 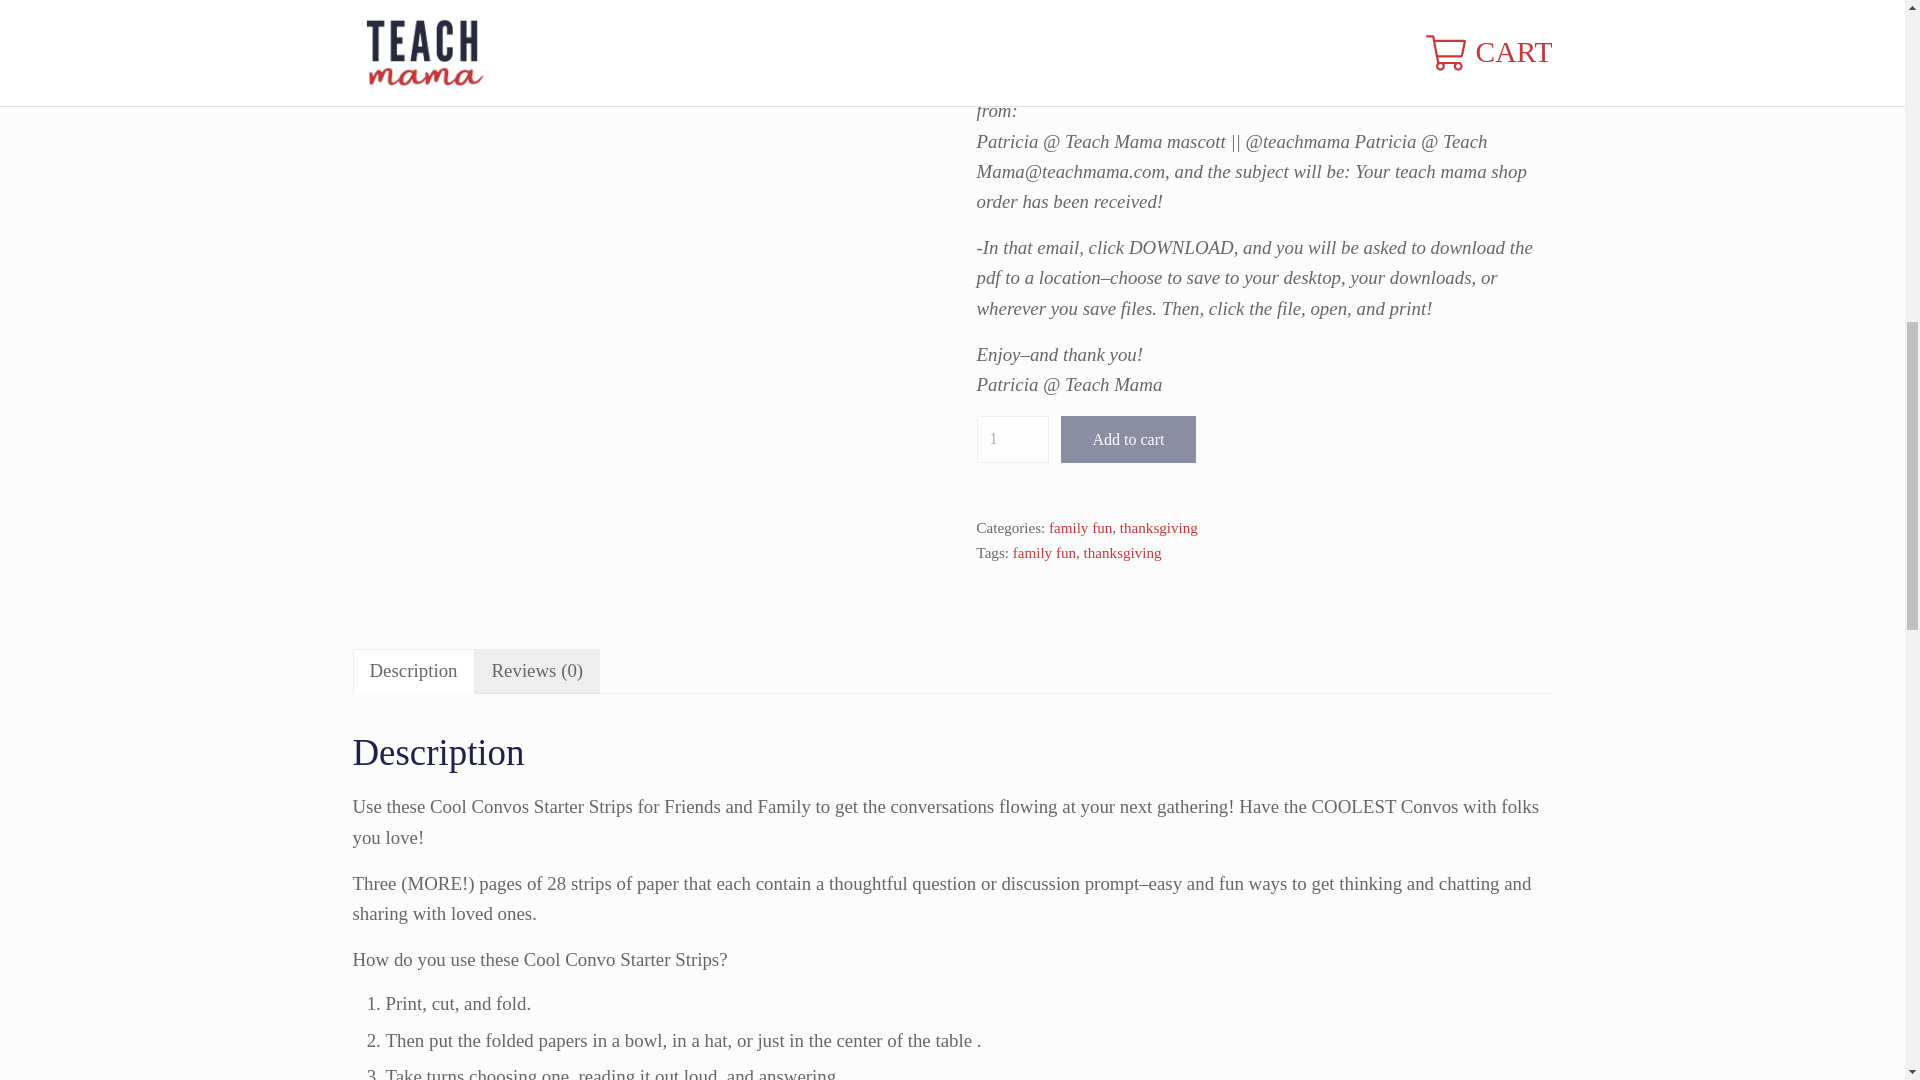 What do you see at coordinates (1128, 438) in the screenshot?
I see `Add to cart` at bounding box center [1128, 438].